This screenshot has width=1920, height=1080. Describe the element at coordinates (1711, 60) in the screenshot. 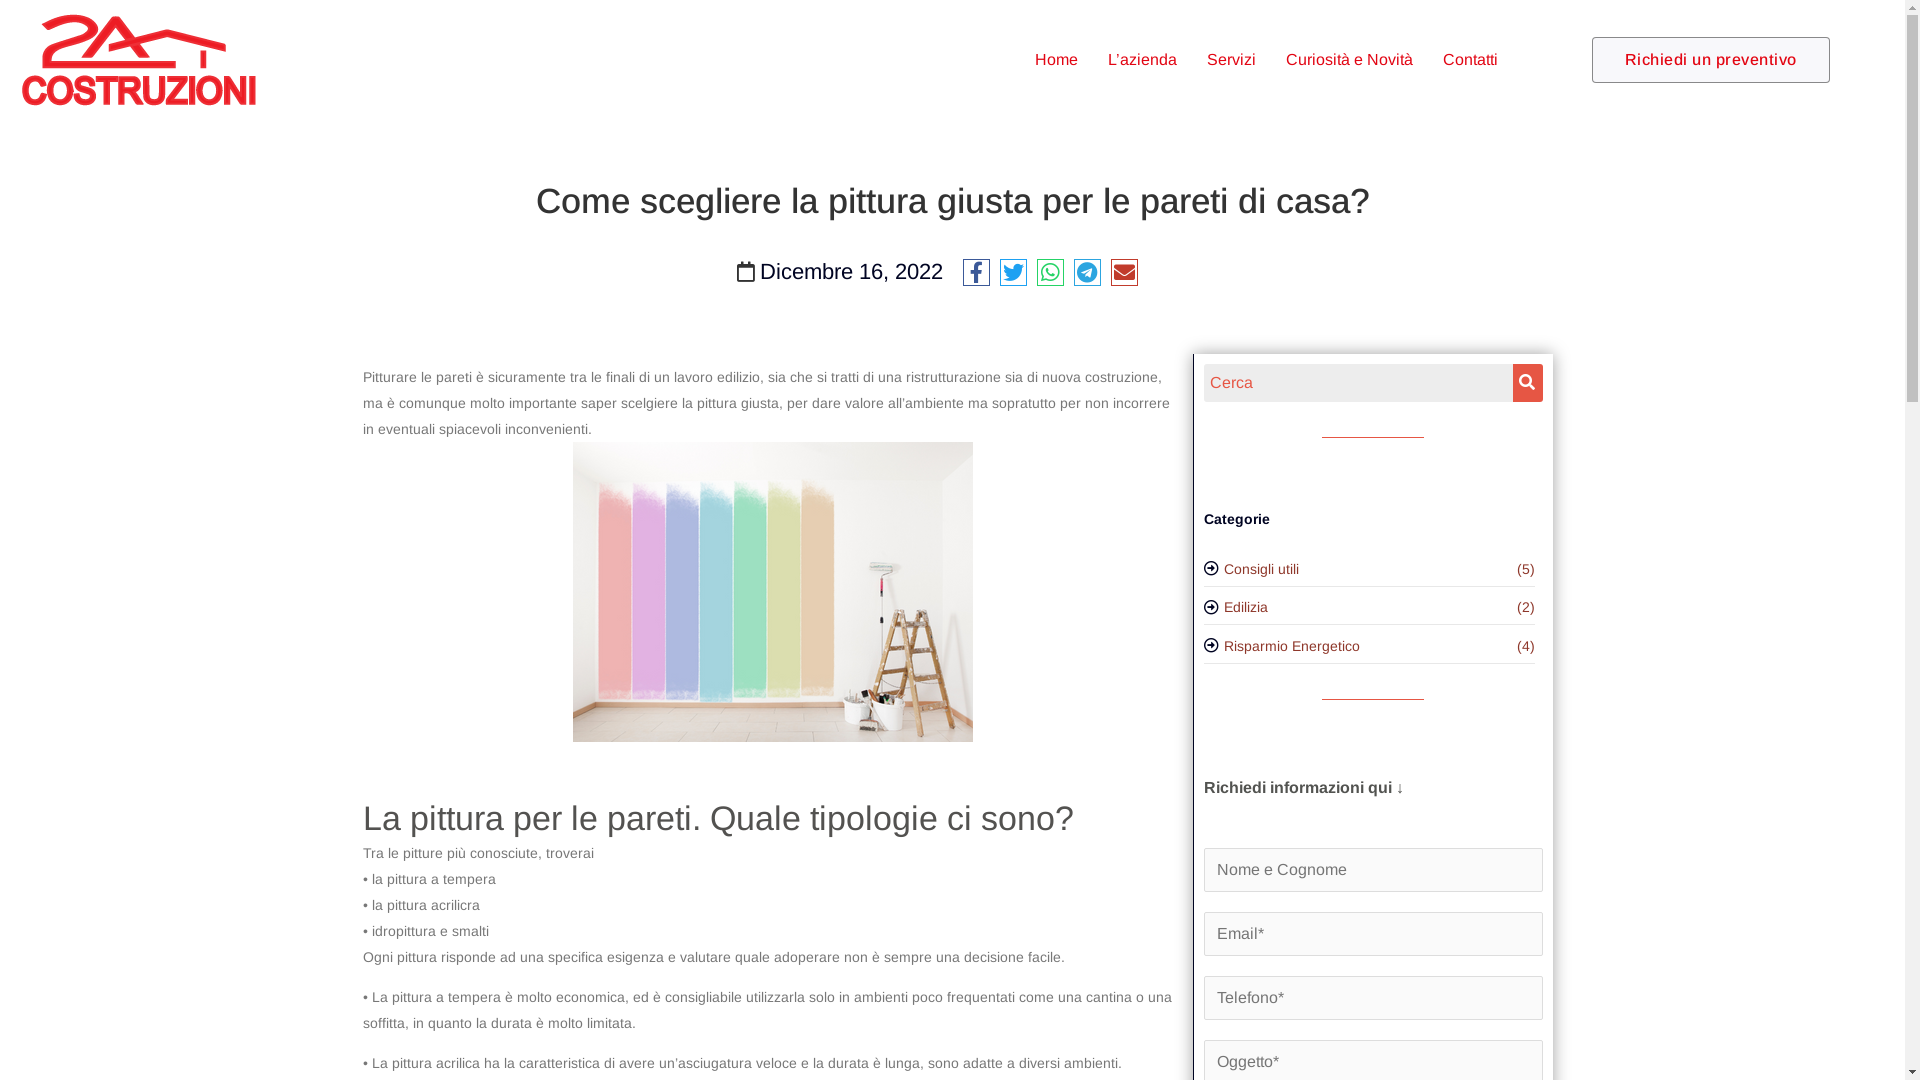

I see `Richiedi un preventivo` at that location.